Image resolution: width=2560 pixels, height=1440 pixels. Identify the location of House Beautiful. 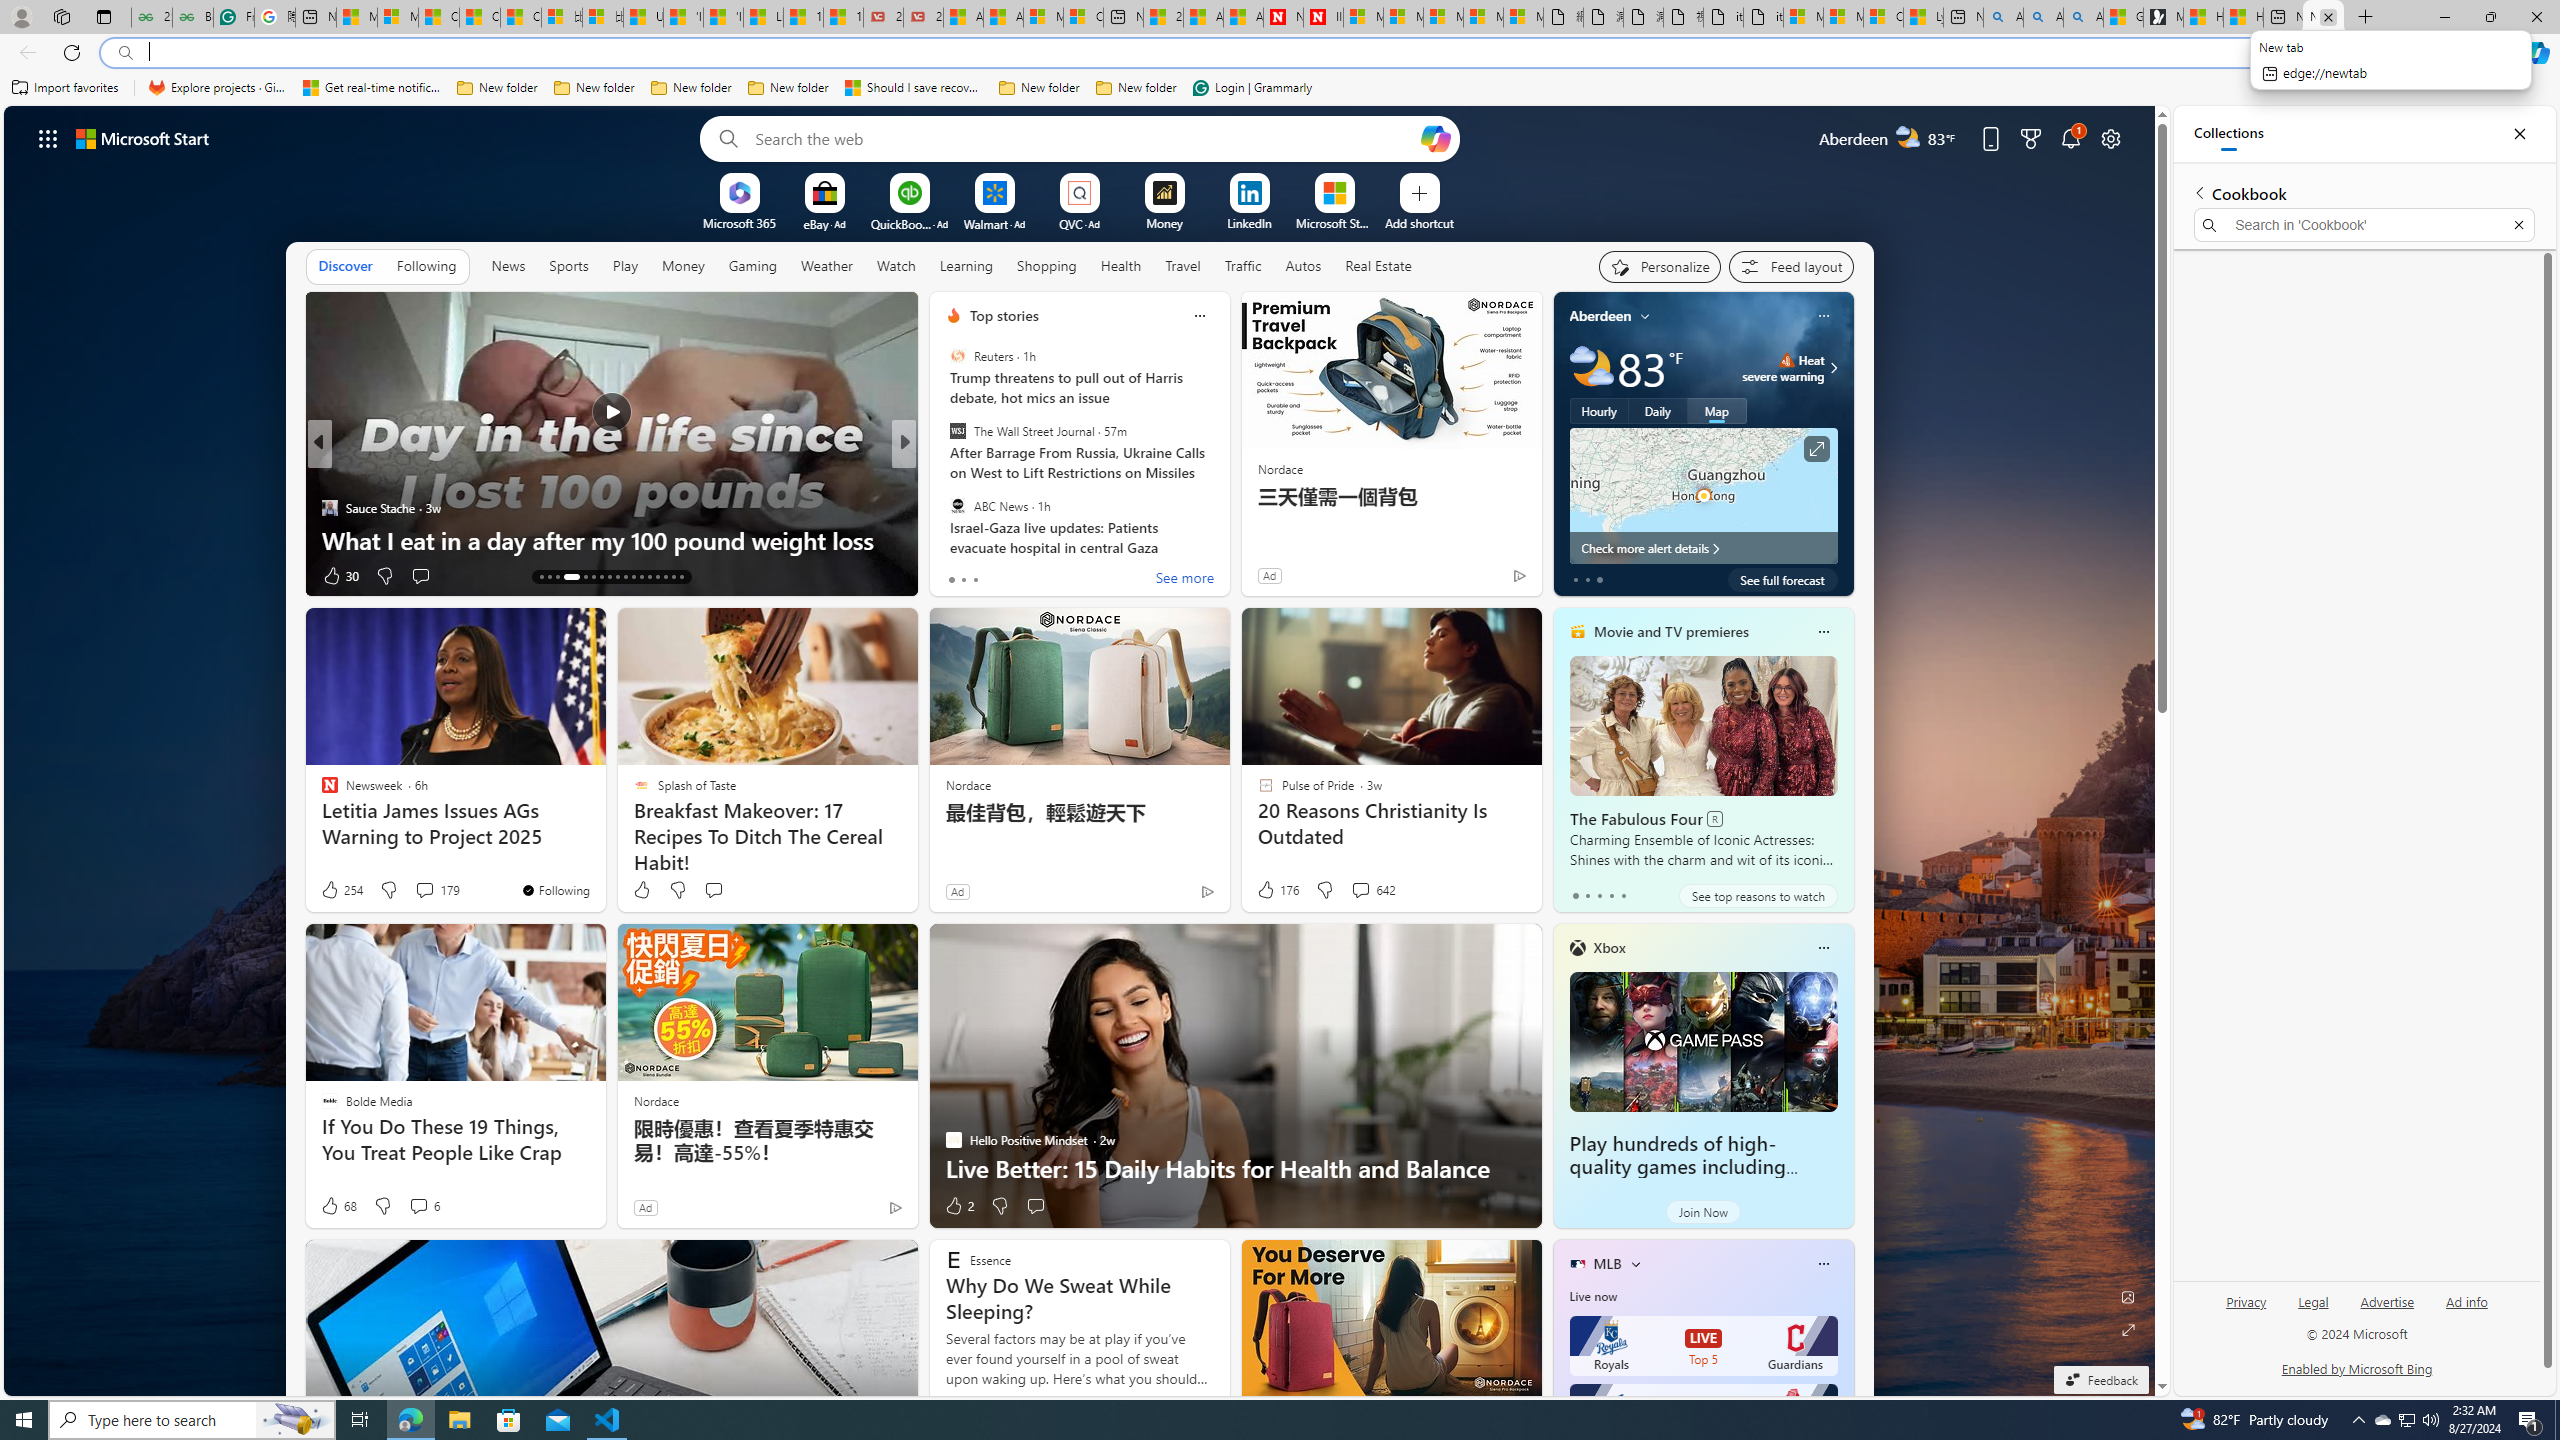
(945, 476).